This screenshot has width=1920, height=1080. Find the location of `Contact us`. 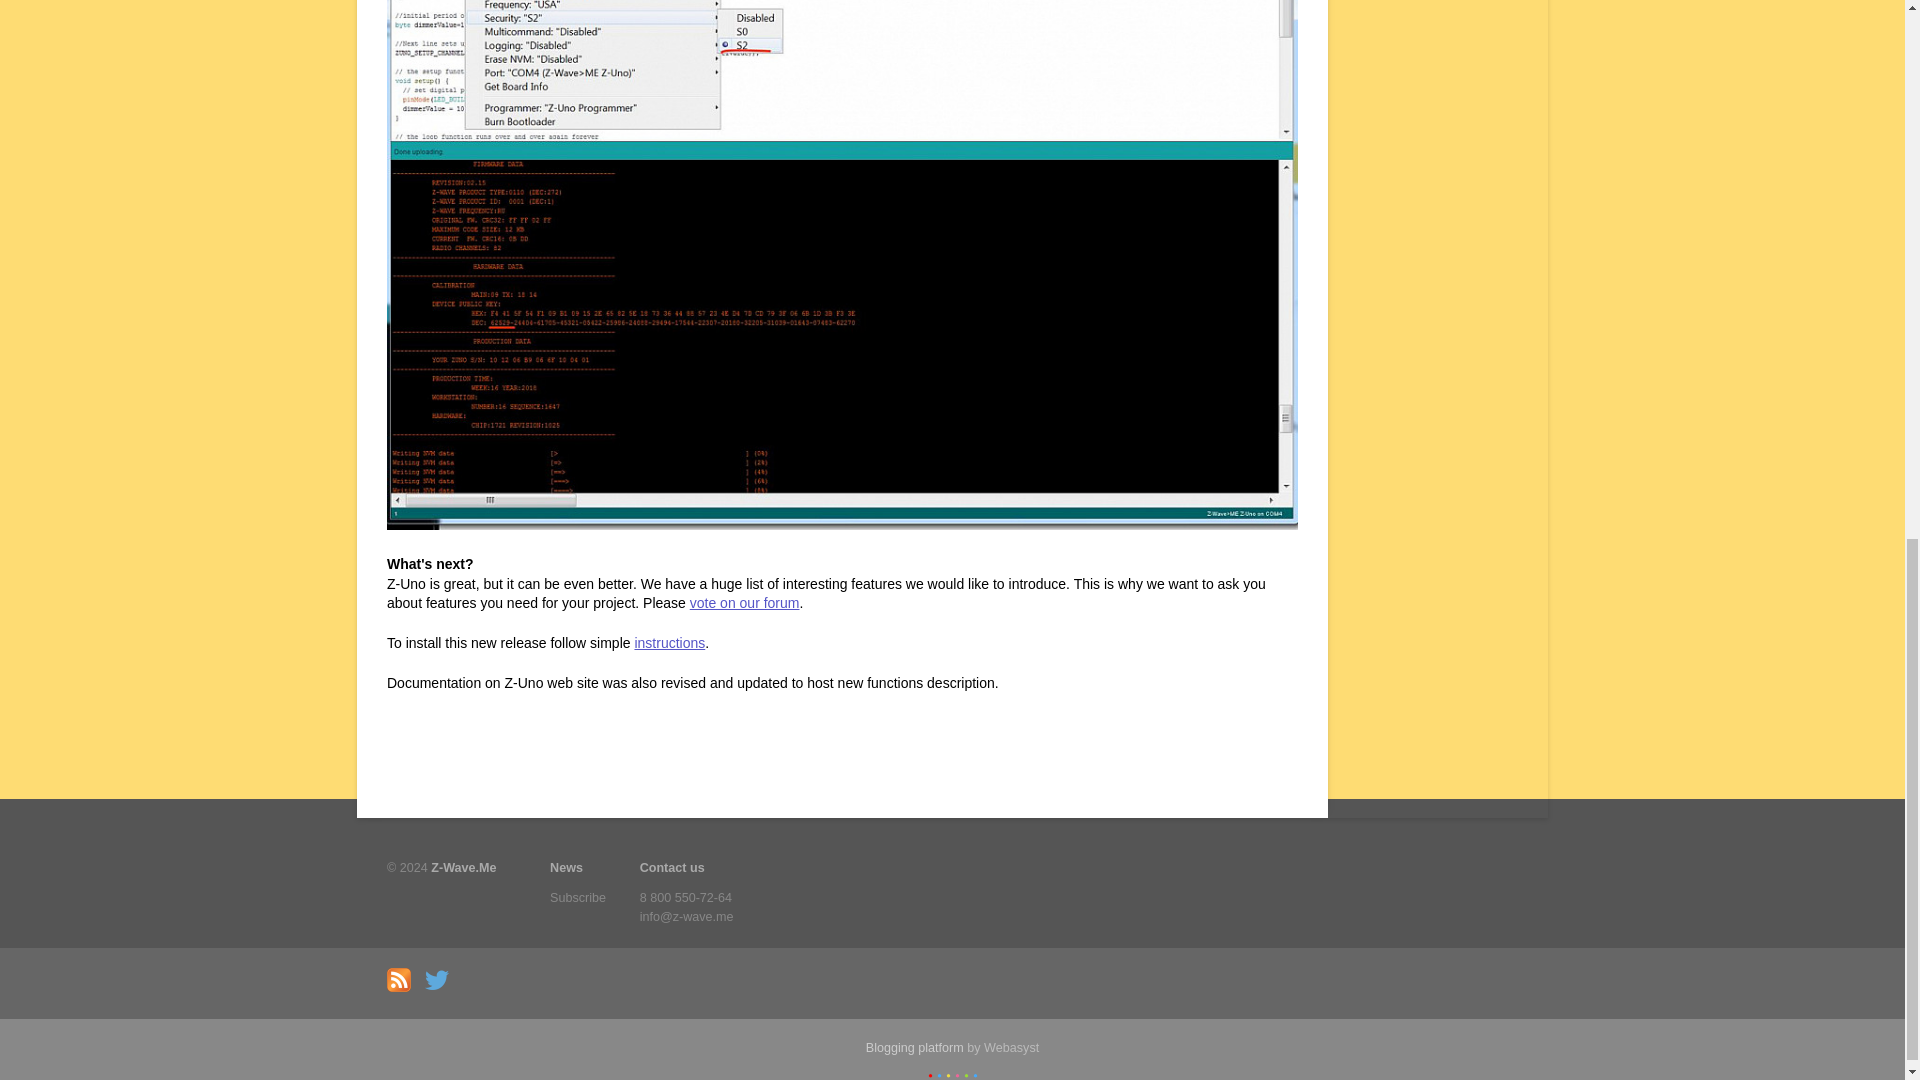

Contact us is located at coordinates (686, 868).